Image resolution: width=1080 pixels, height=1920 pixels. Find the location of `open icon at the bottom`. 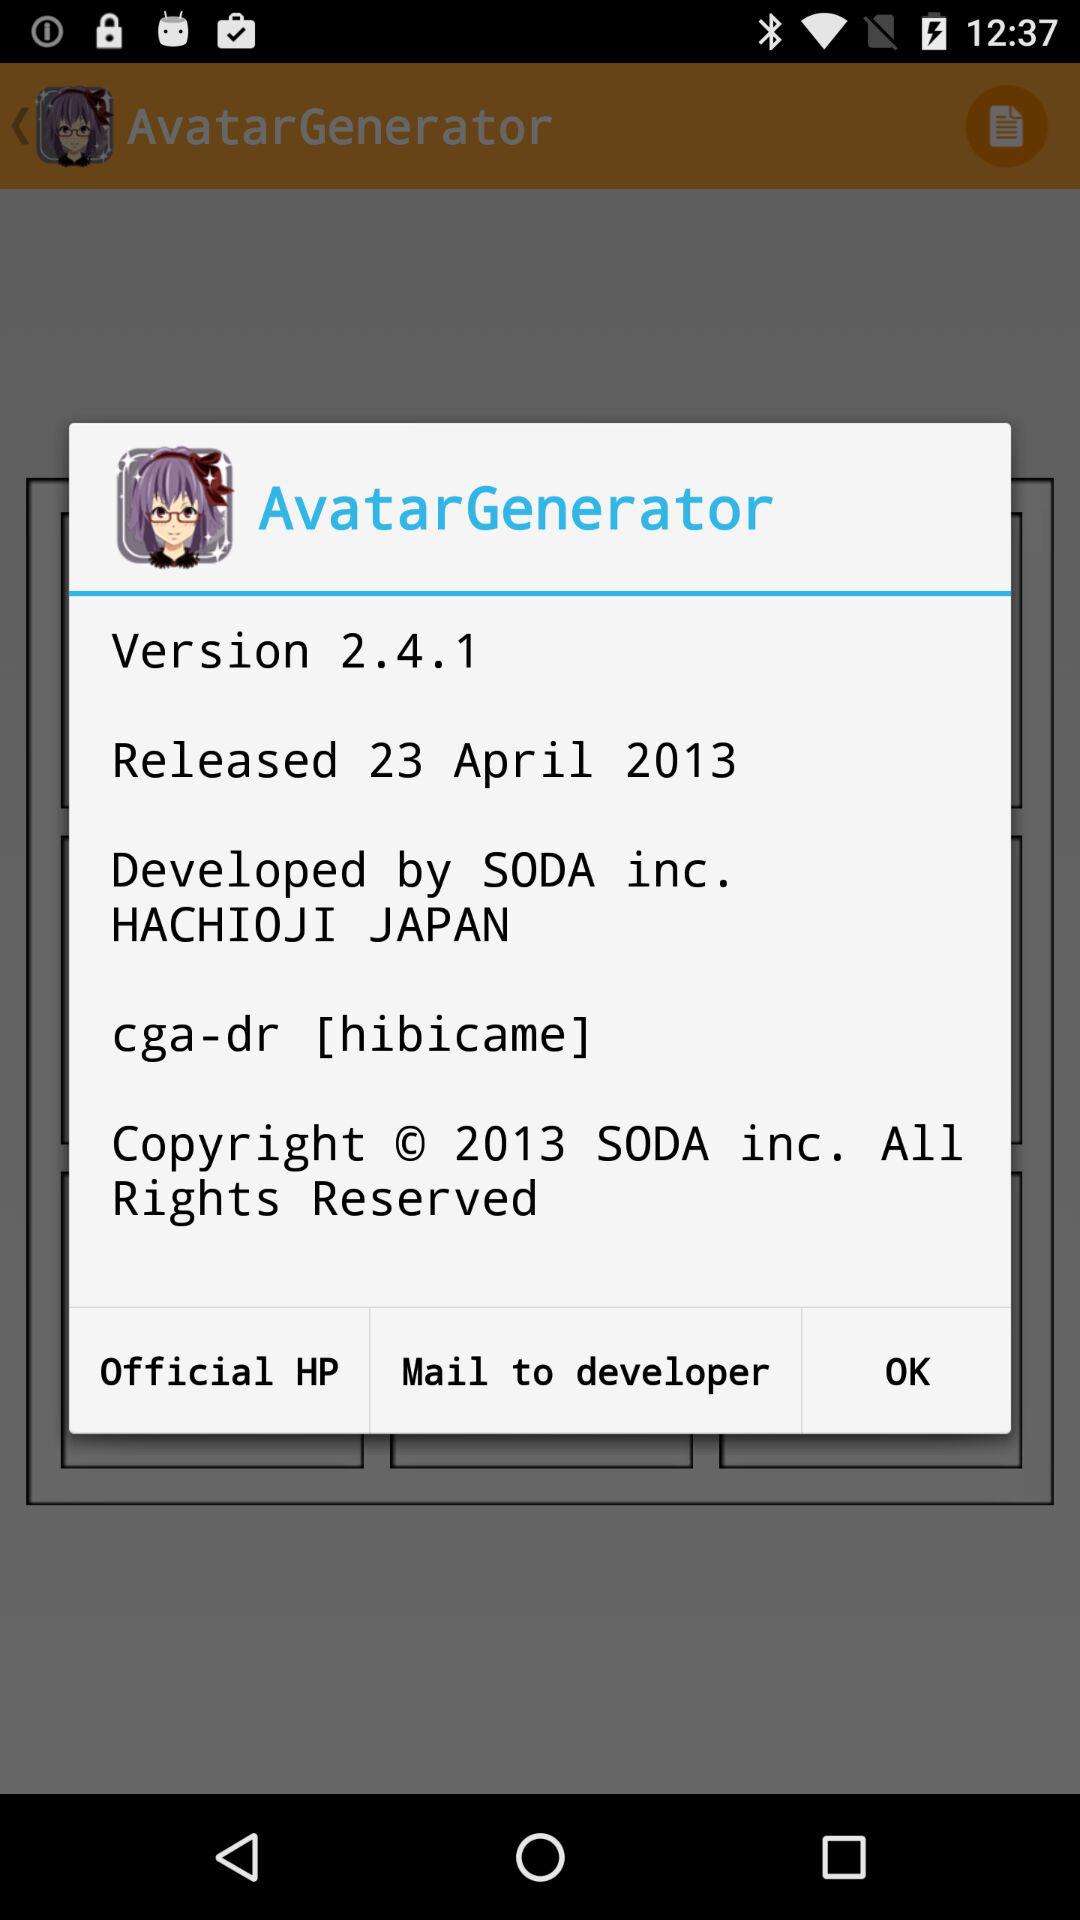

open icon at the bottom is located at coordinates (586, 1370).